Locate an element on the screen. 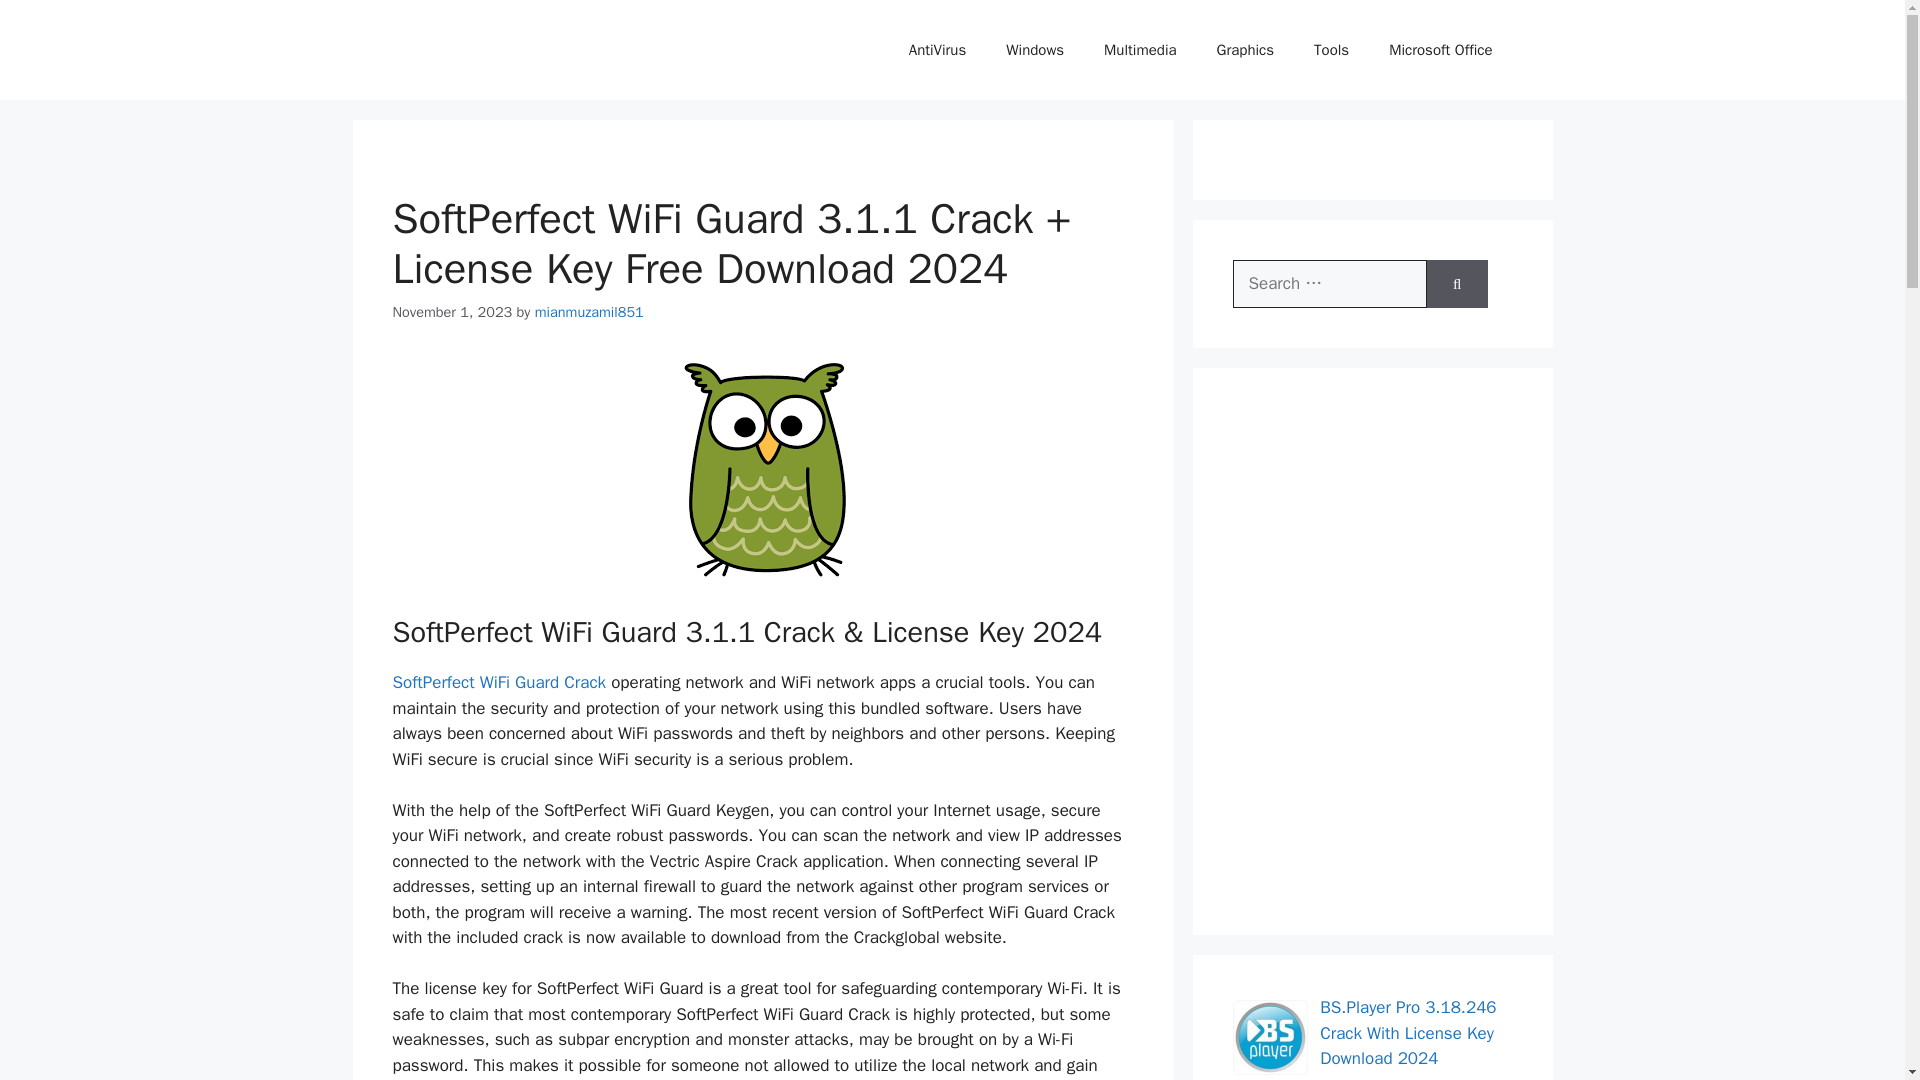 Image resolution: width=1920 pixels, height=1080 pixels. View all posts by mianmuzamil851 is located at coordinates (589, 312).